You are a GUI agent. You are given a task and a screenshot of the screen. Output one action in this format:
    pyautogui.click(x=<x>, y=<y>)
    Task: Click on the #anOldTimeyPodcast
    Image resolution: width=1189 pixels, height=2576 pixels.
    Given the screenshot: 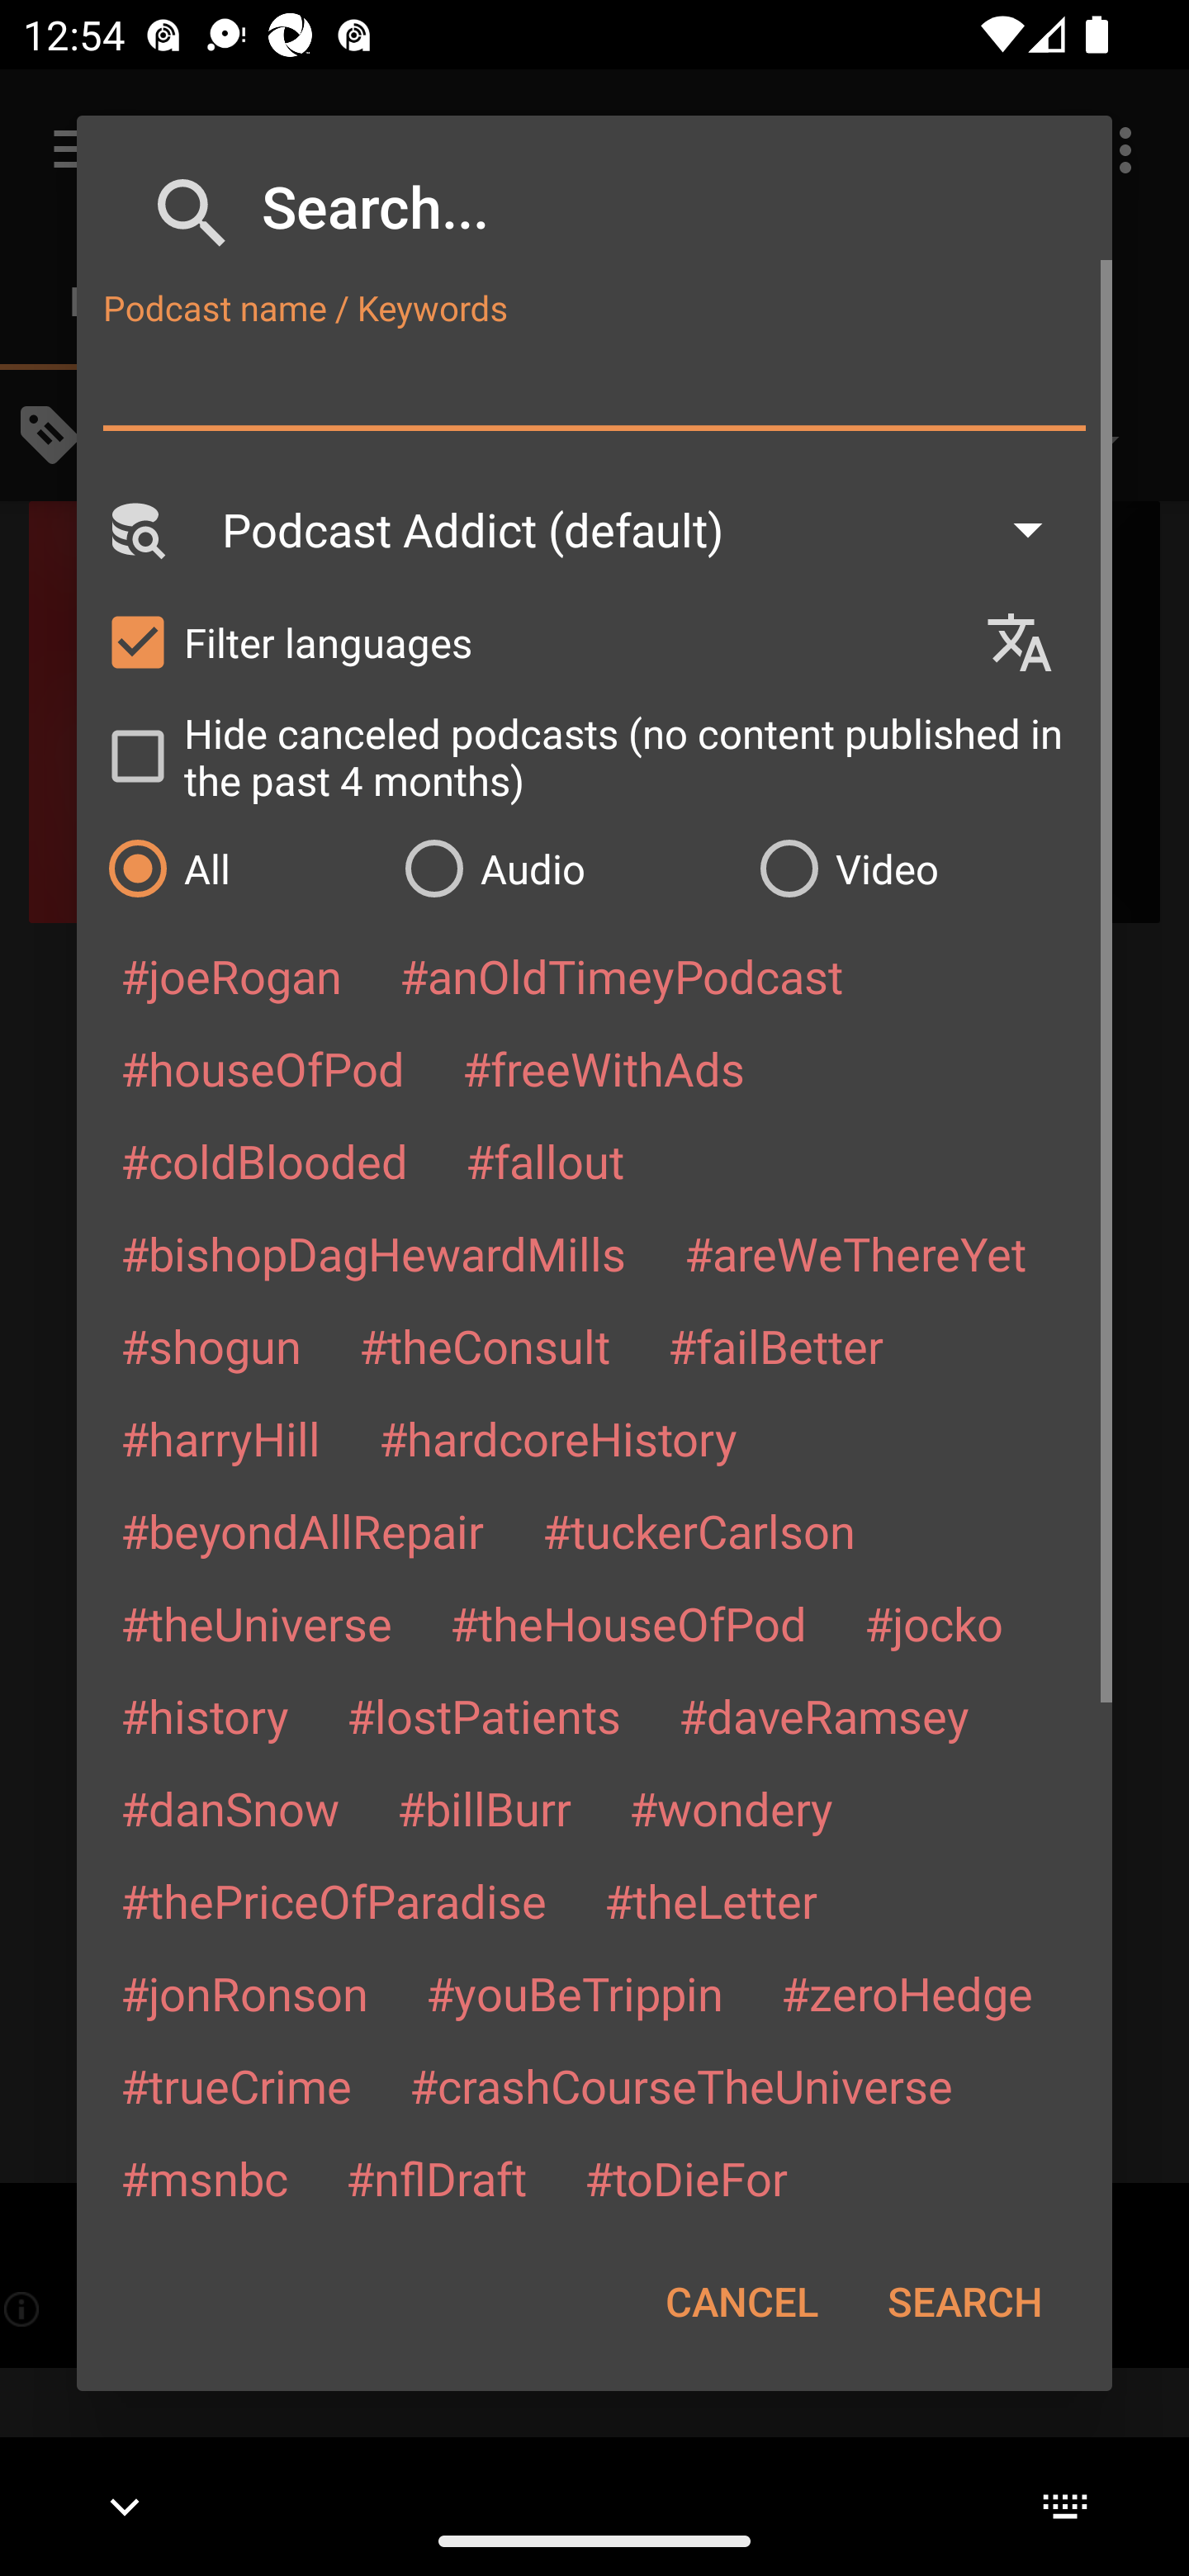 What is the action you would take?
    pyautogui.click(x=621, y=976)
    